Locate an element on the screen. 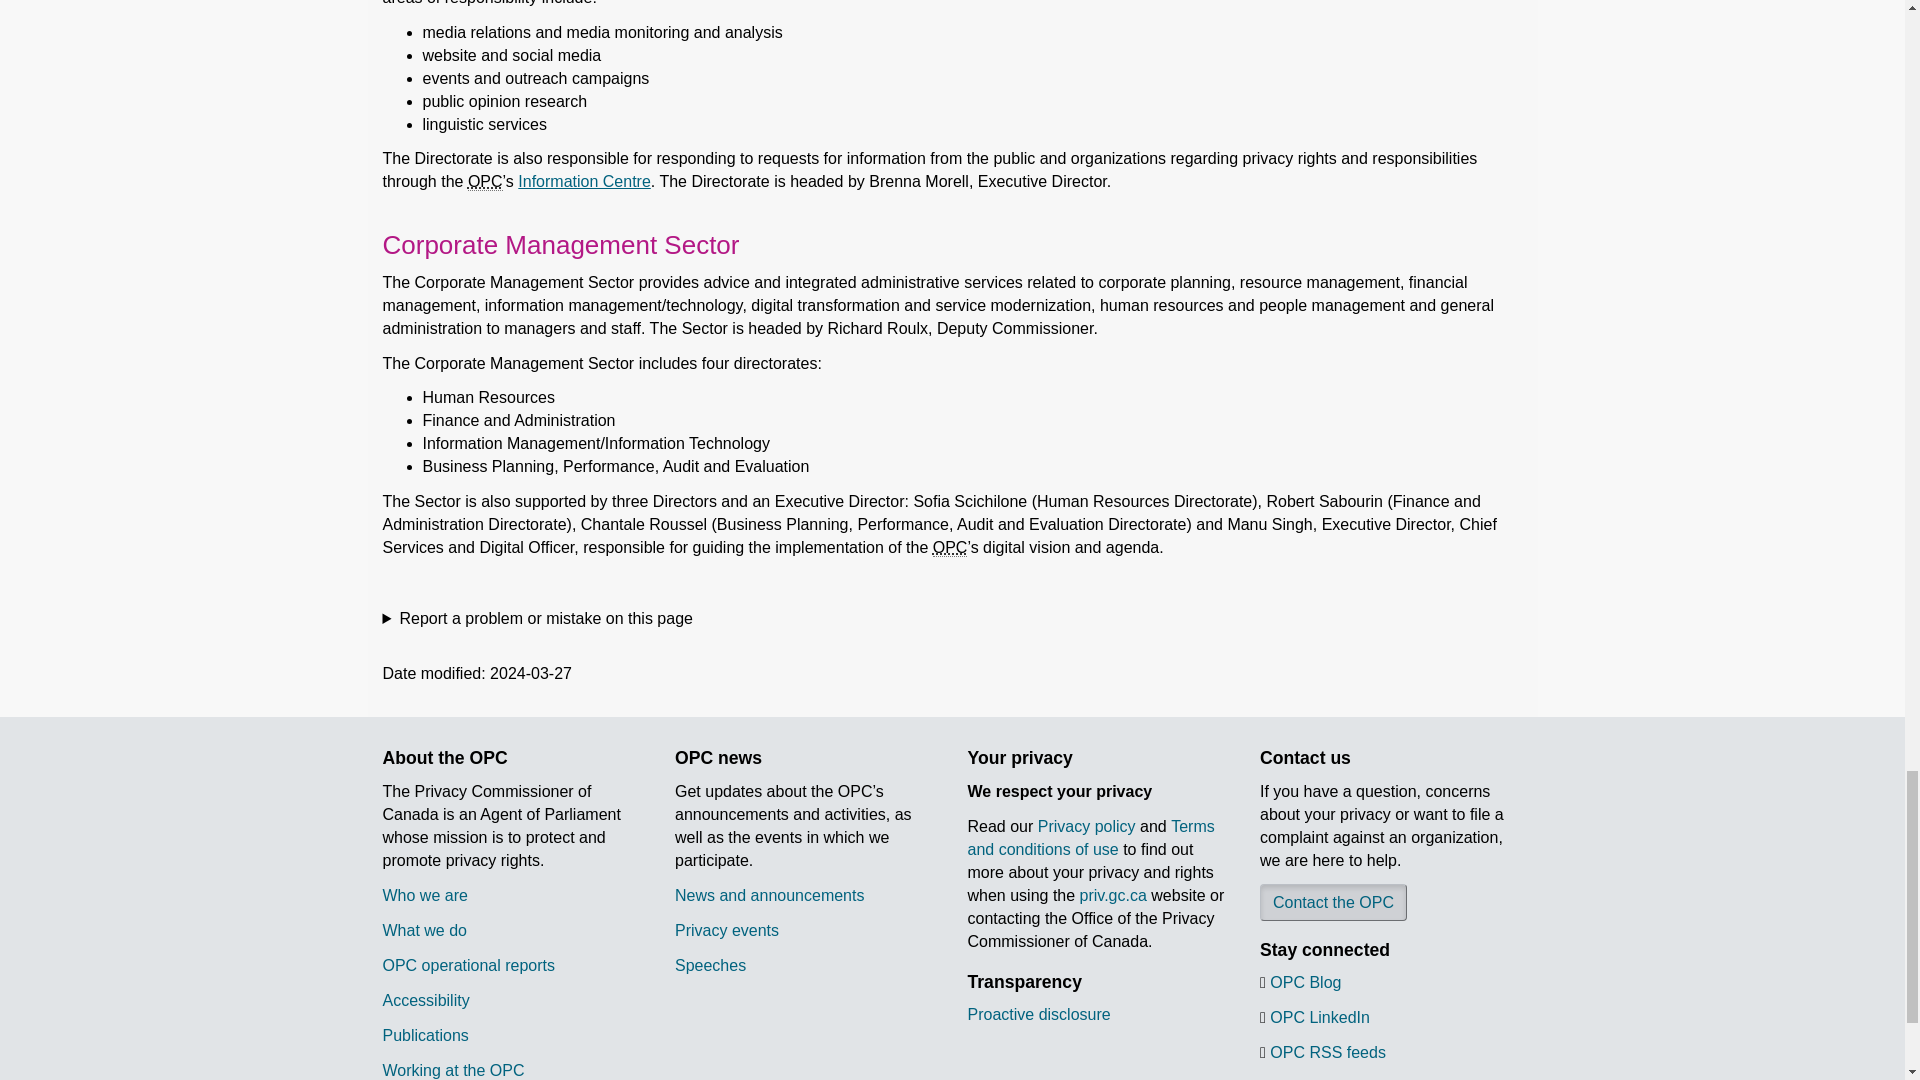 The image size is (1920, 1080). Accessibility is located at coordinates (425, 1000).